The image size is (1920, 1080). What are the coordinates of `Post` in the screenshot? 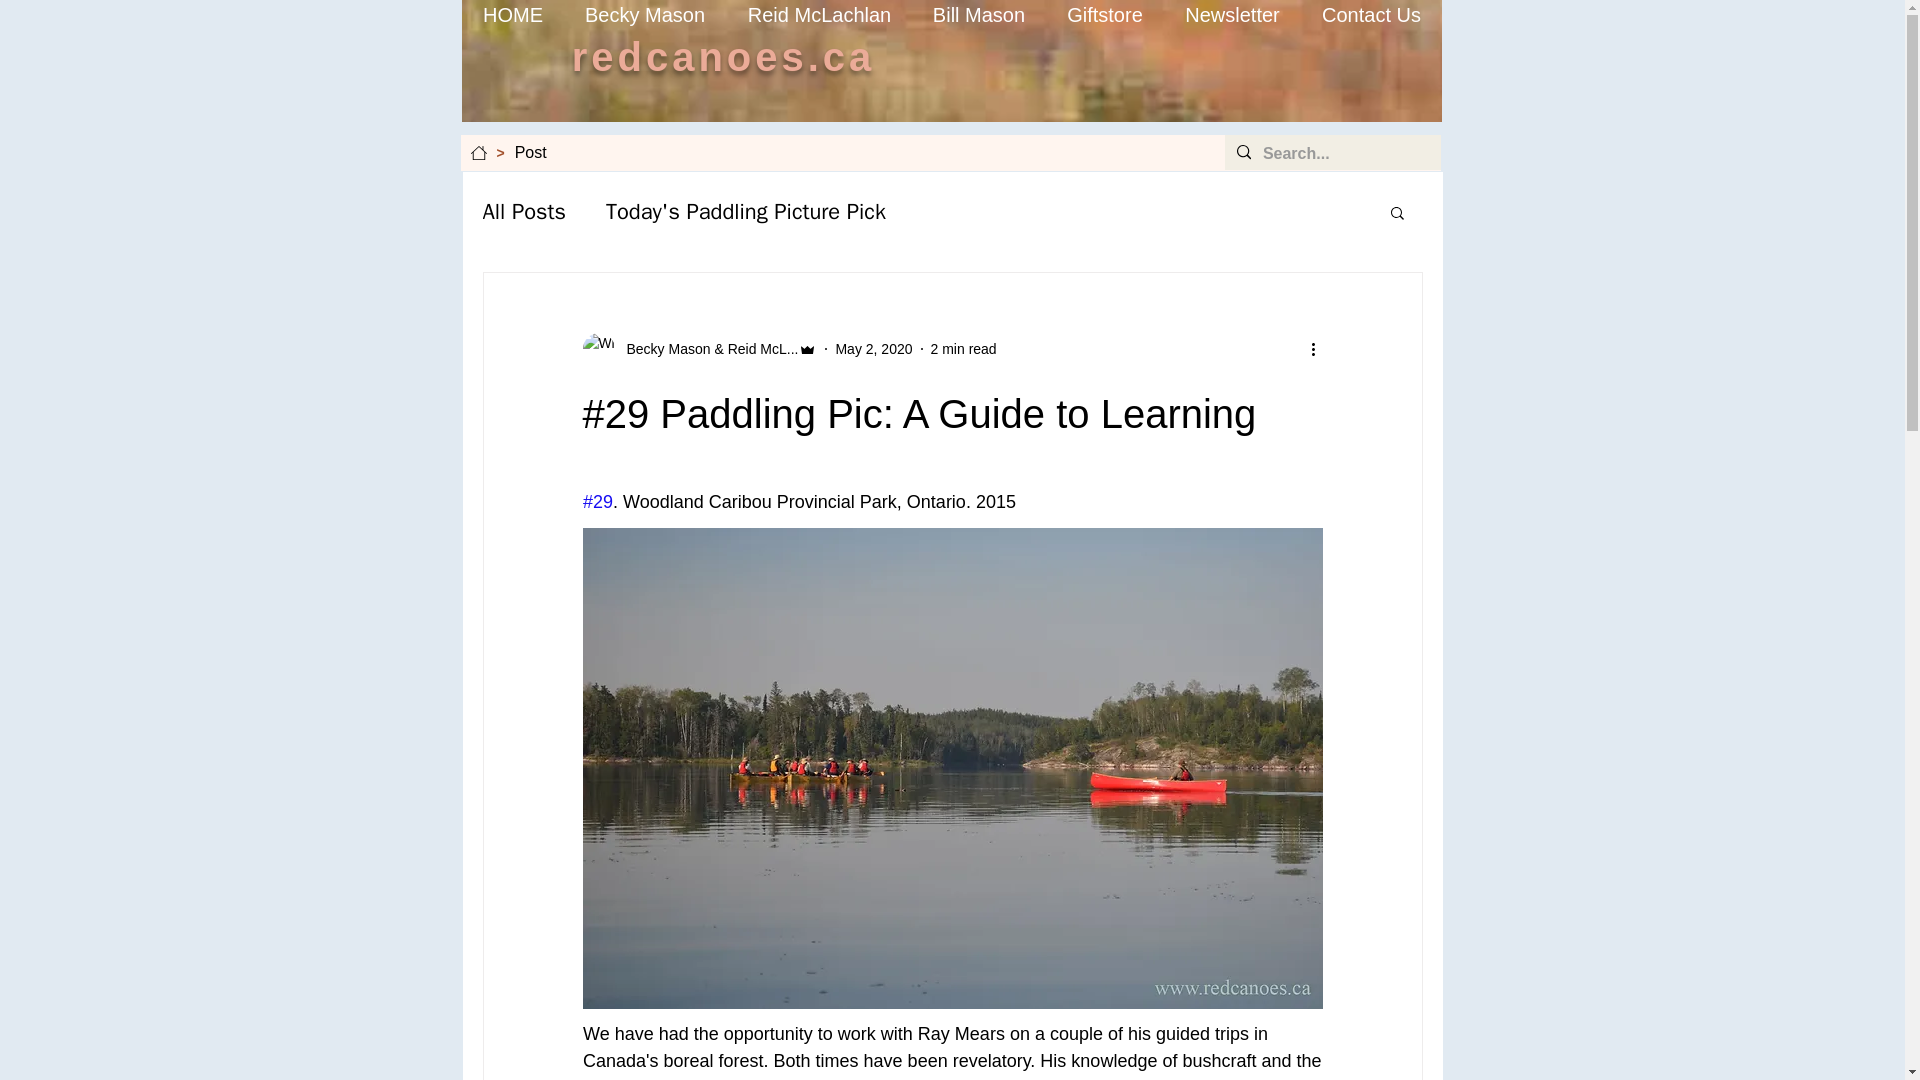 It's located at (530, 152).